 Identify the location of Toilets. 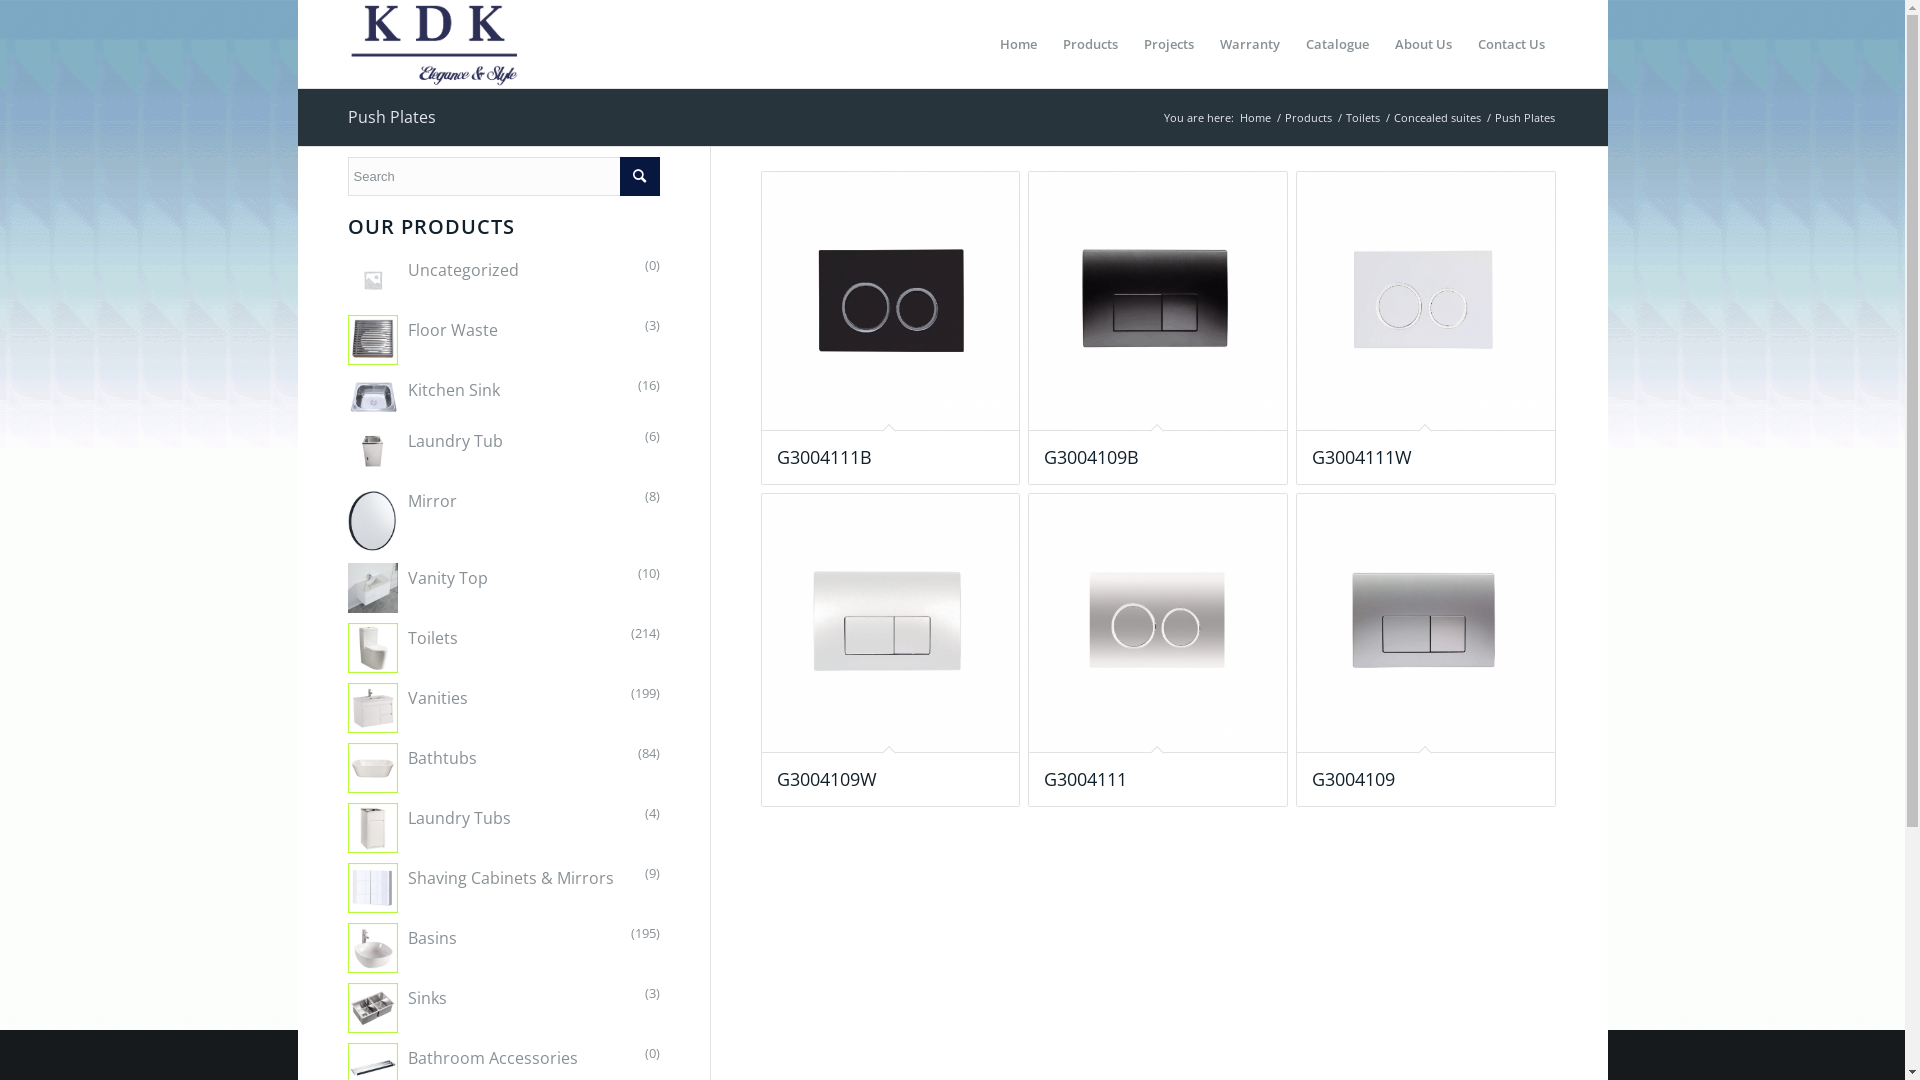
(403, 648).